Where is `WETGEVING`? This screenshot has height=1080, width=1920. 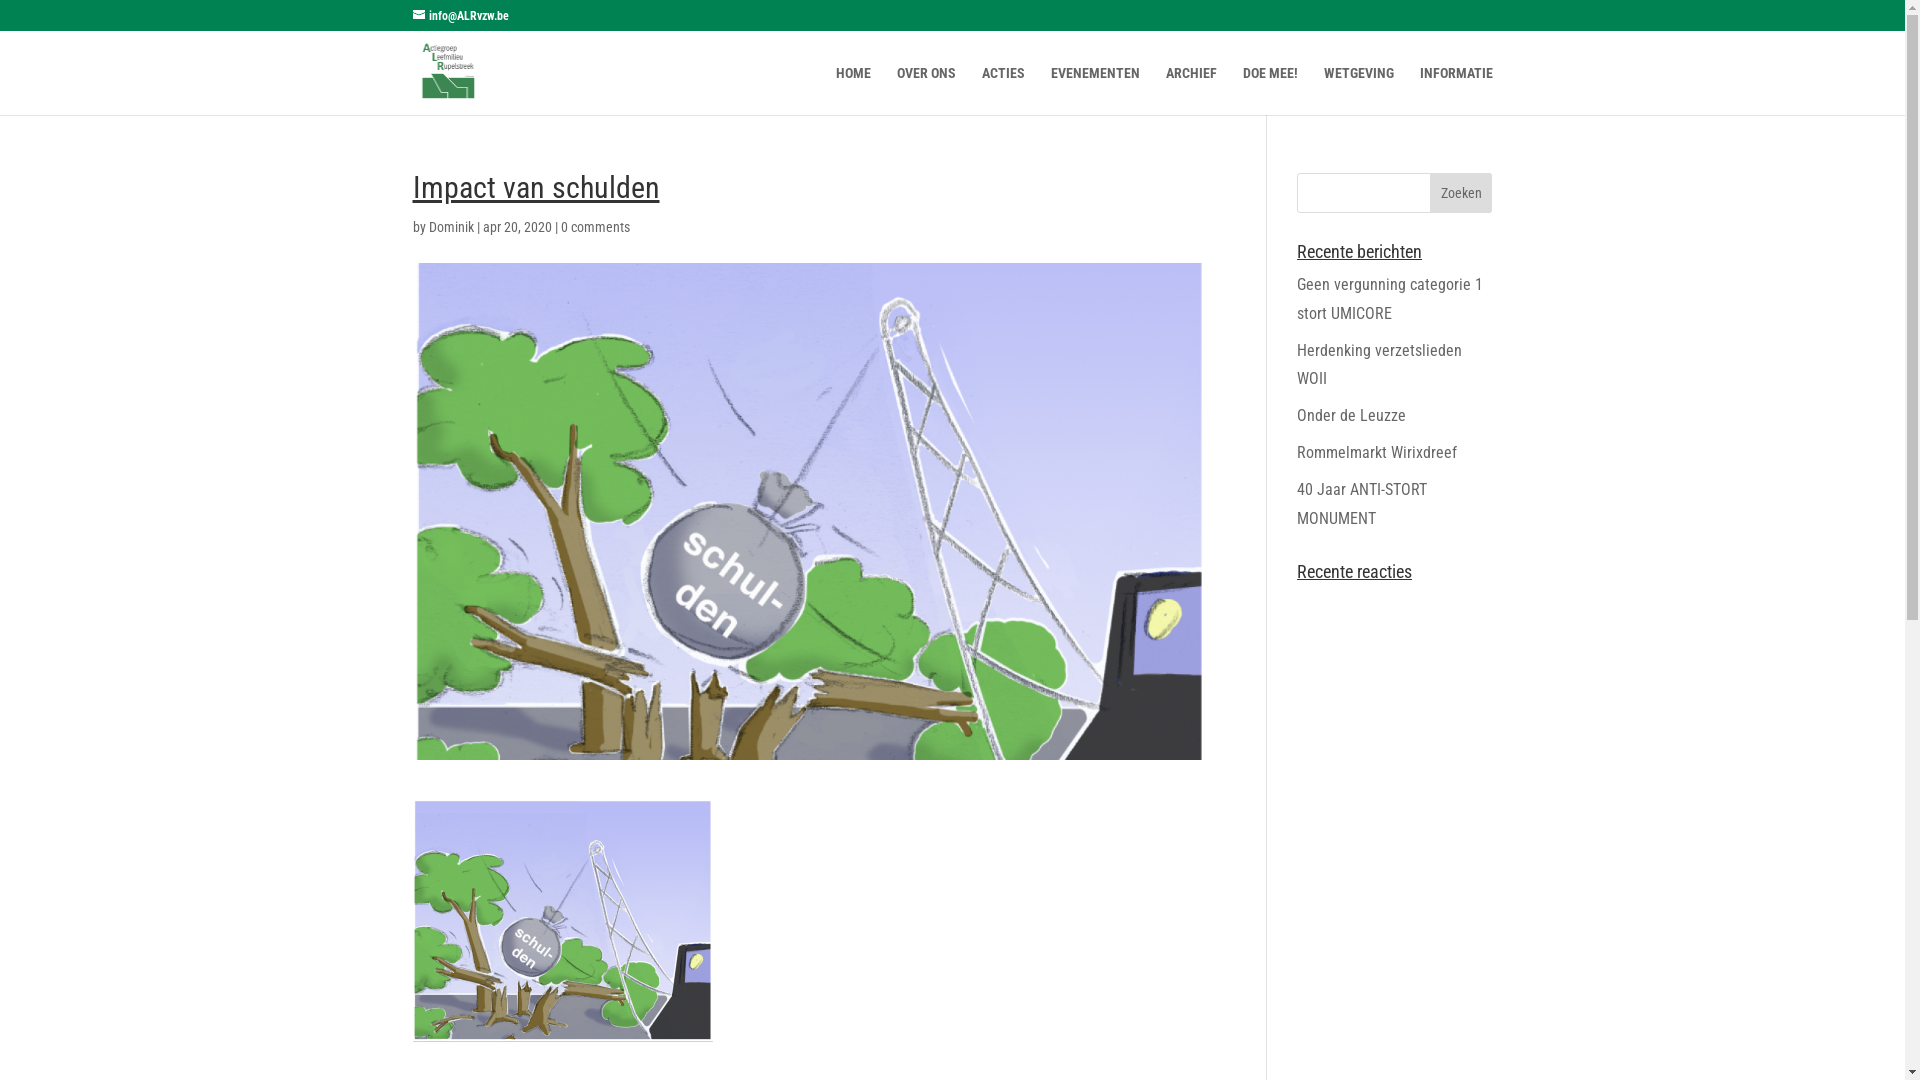 WETGEVING is located at coordinates (1359, 90).